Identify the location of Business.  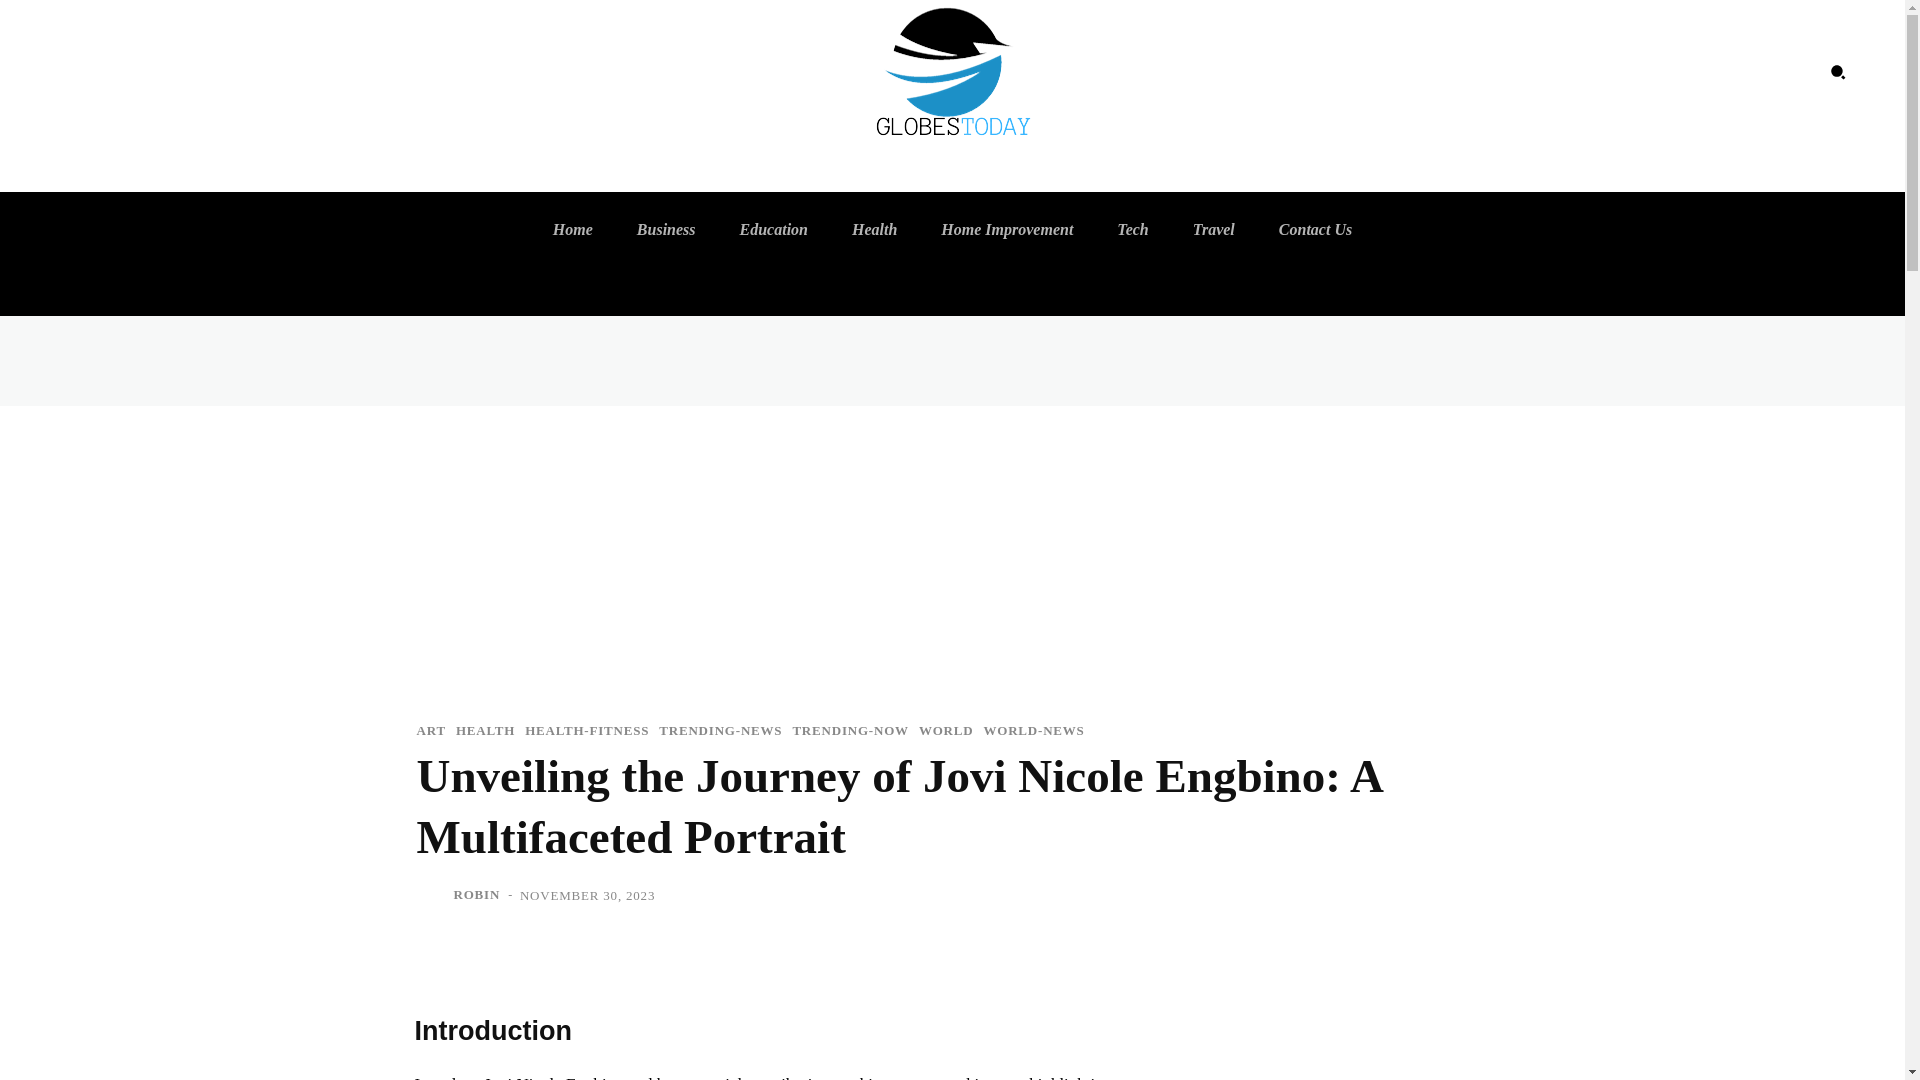
(666, 230).